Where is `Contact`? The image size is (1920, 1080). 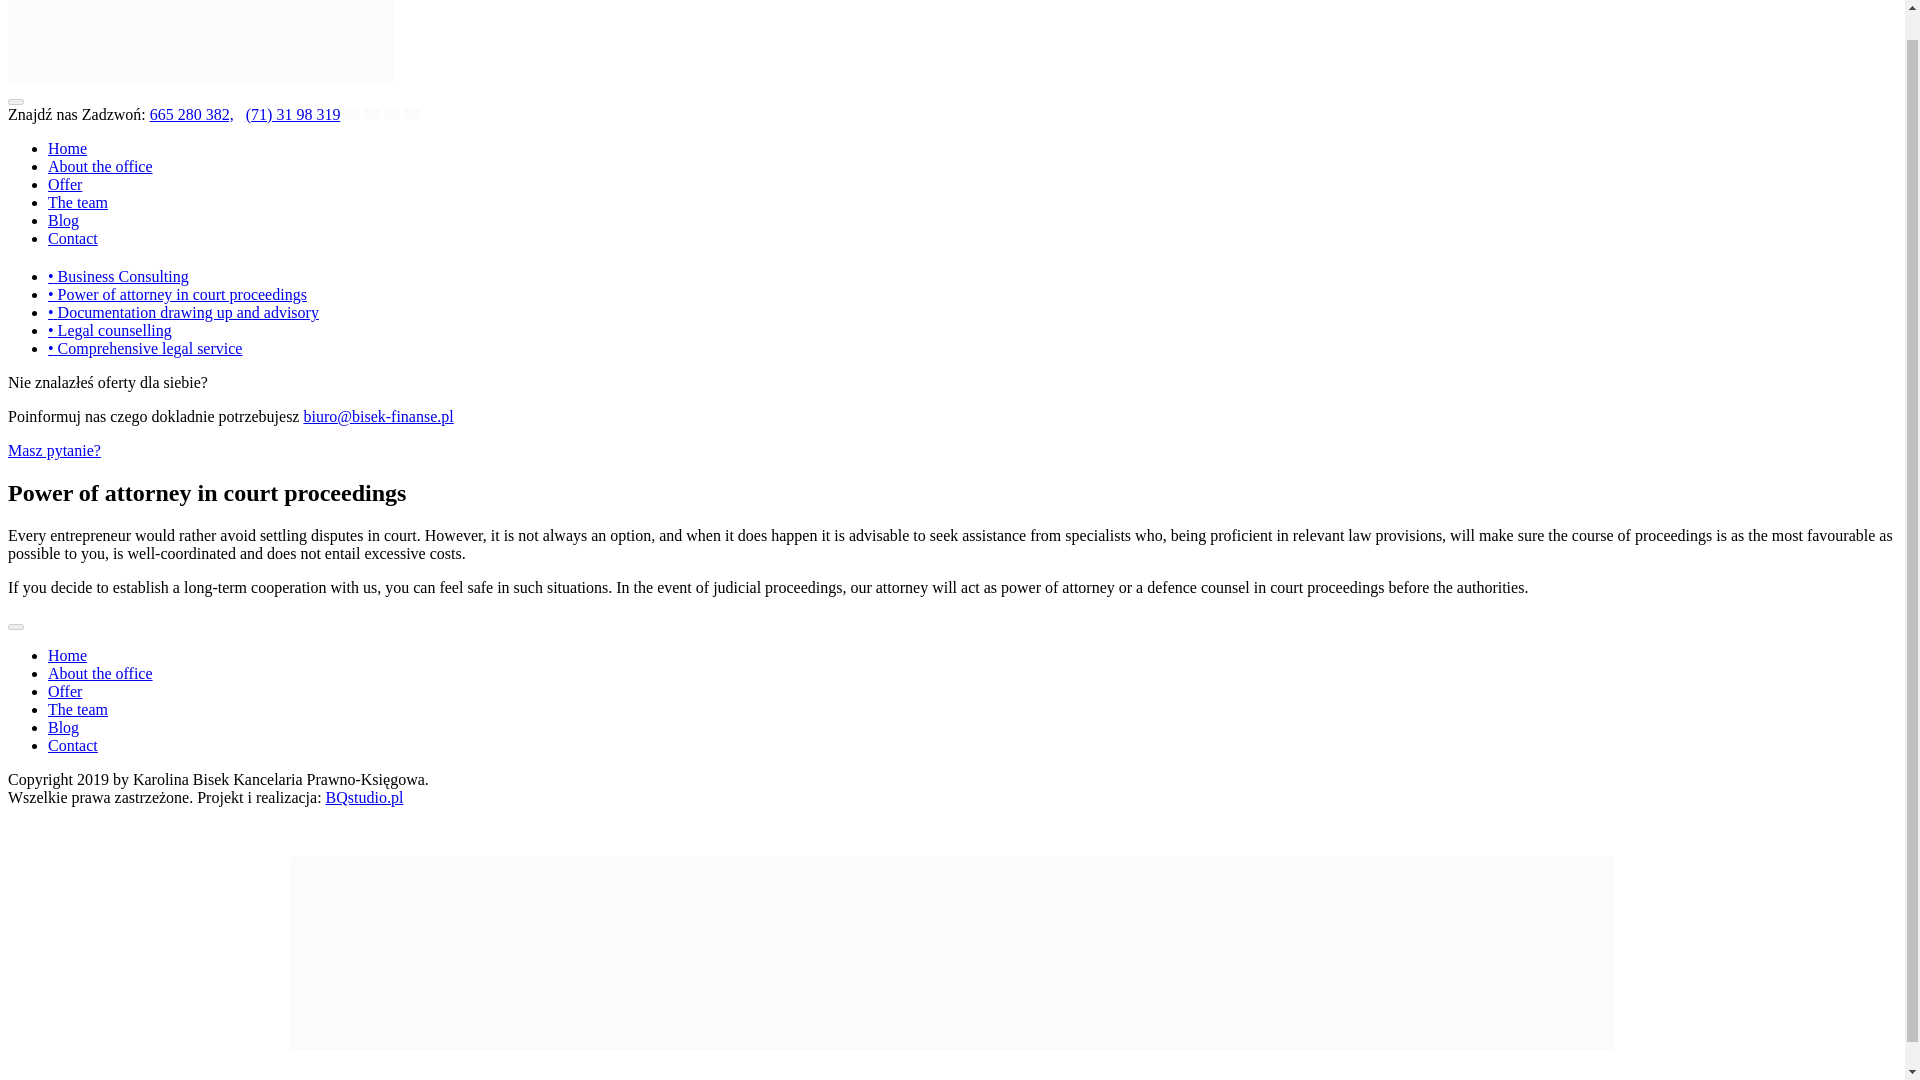 Contact is located at coordinates (72, 744).